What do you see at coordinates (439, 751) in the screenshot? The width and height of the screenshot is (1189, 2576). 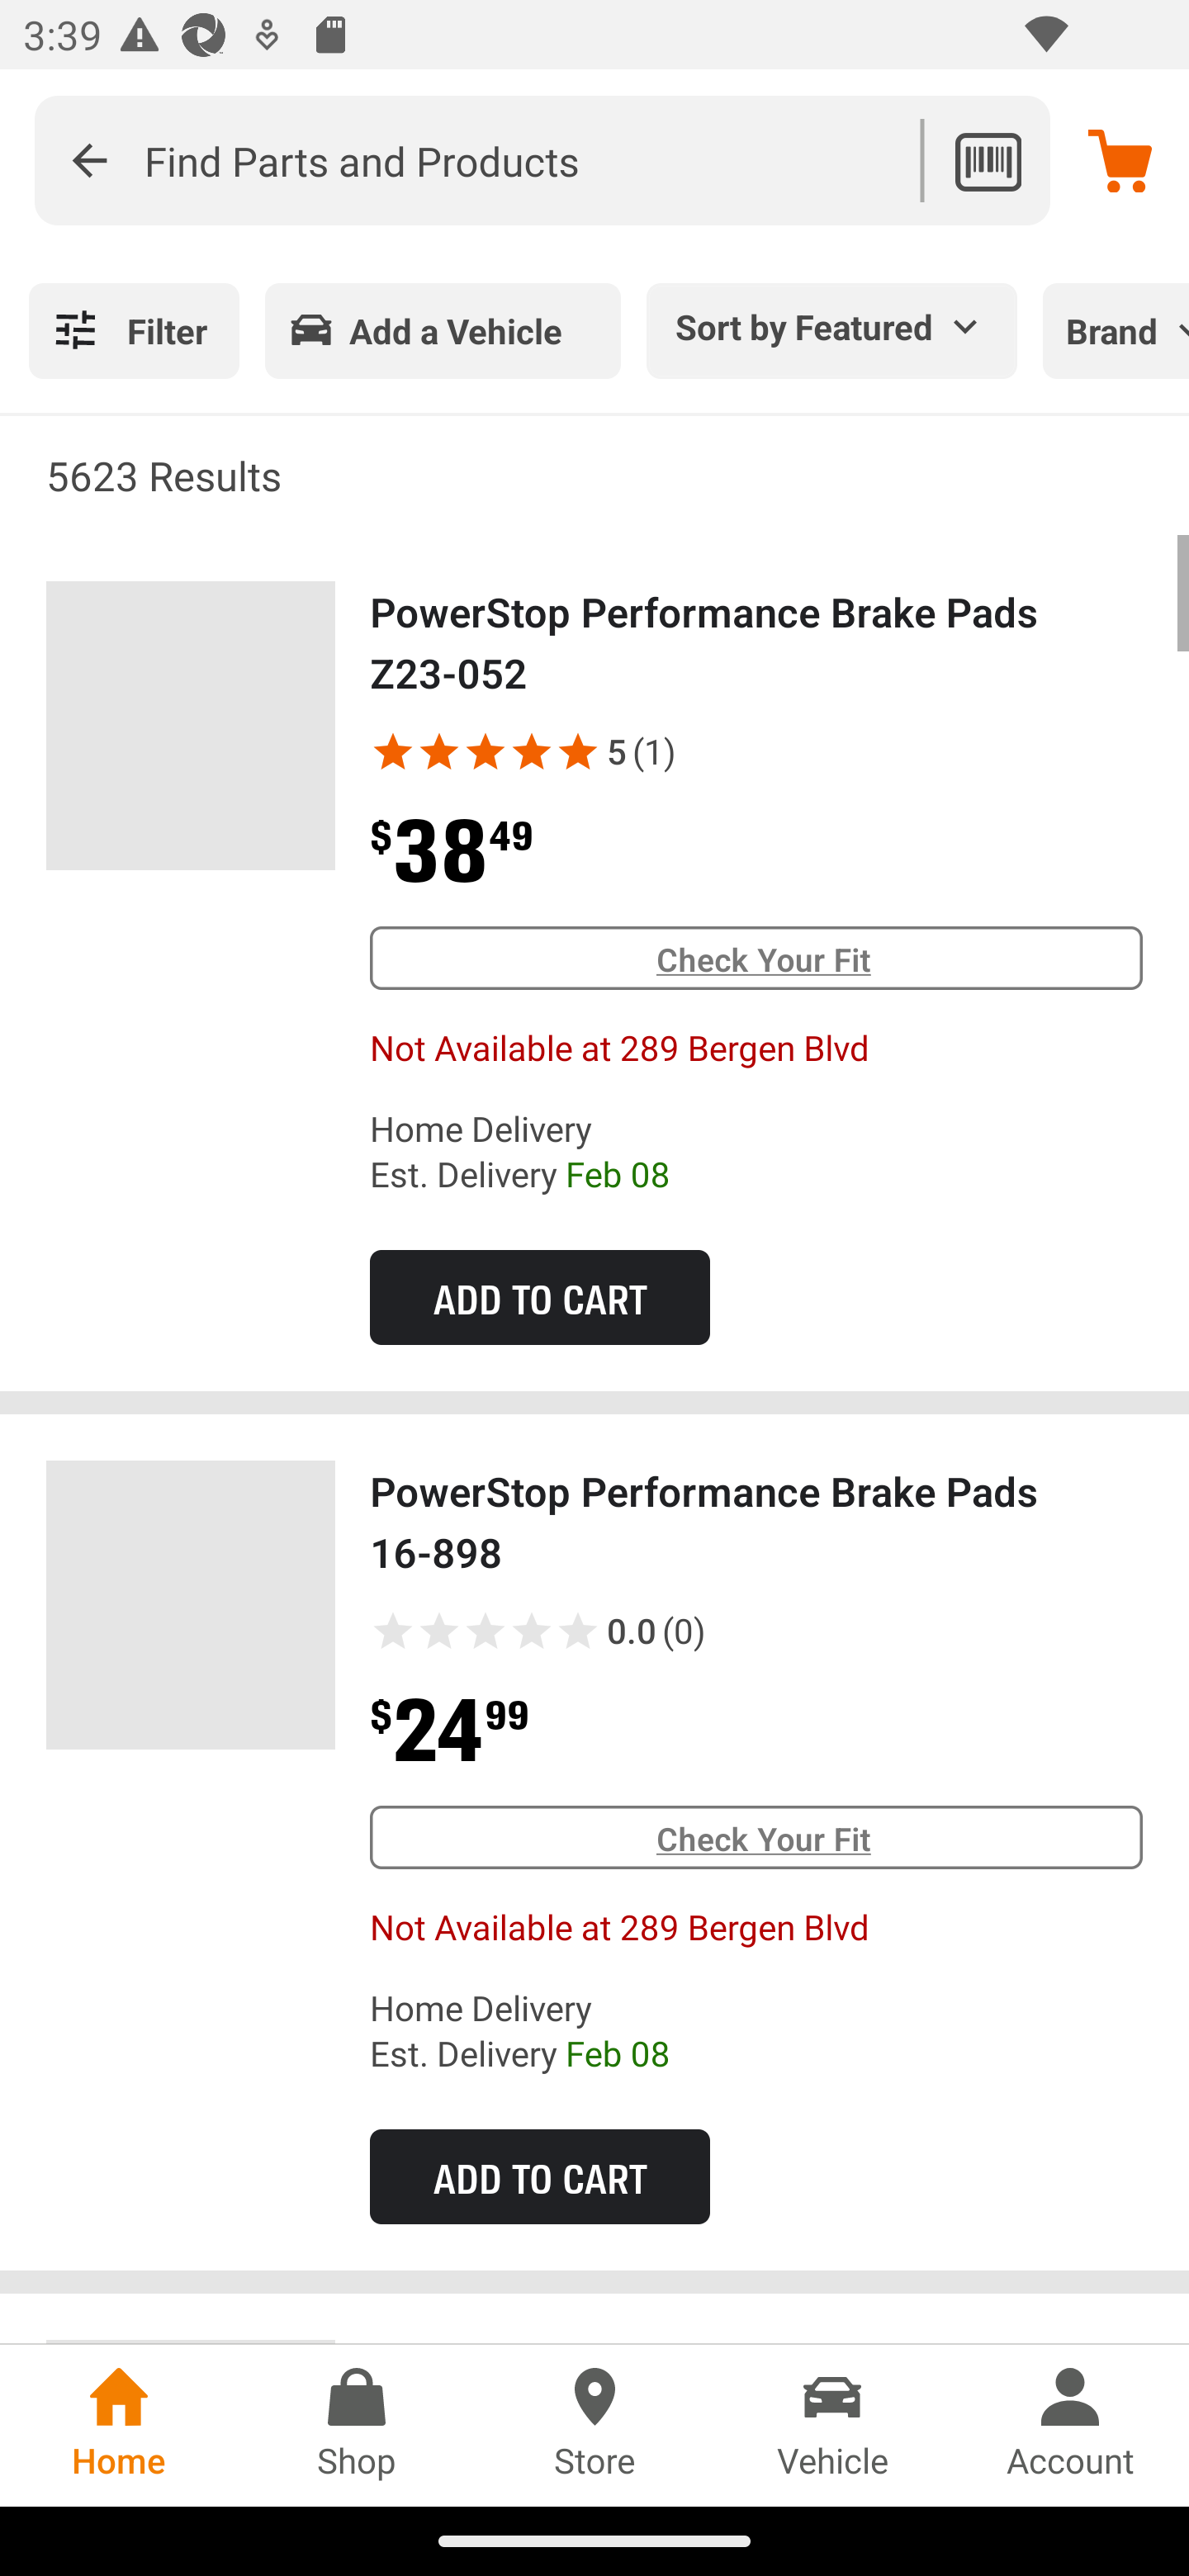 I see `` at bounding box center [439, 751].